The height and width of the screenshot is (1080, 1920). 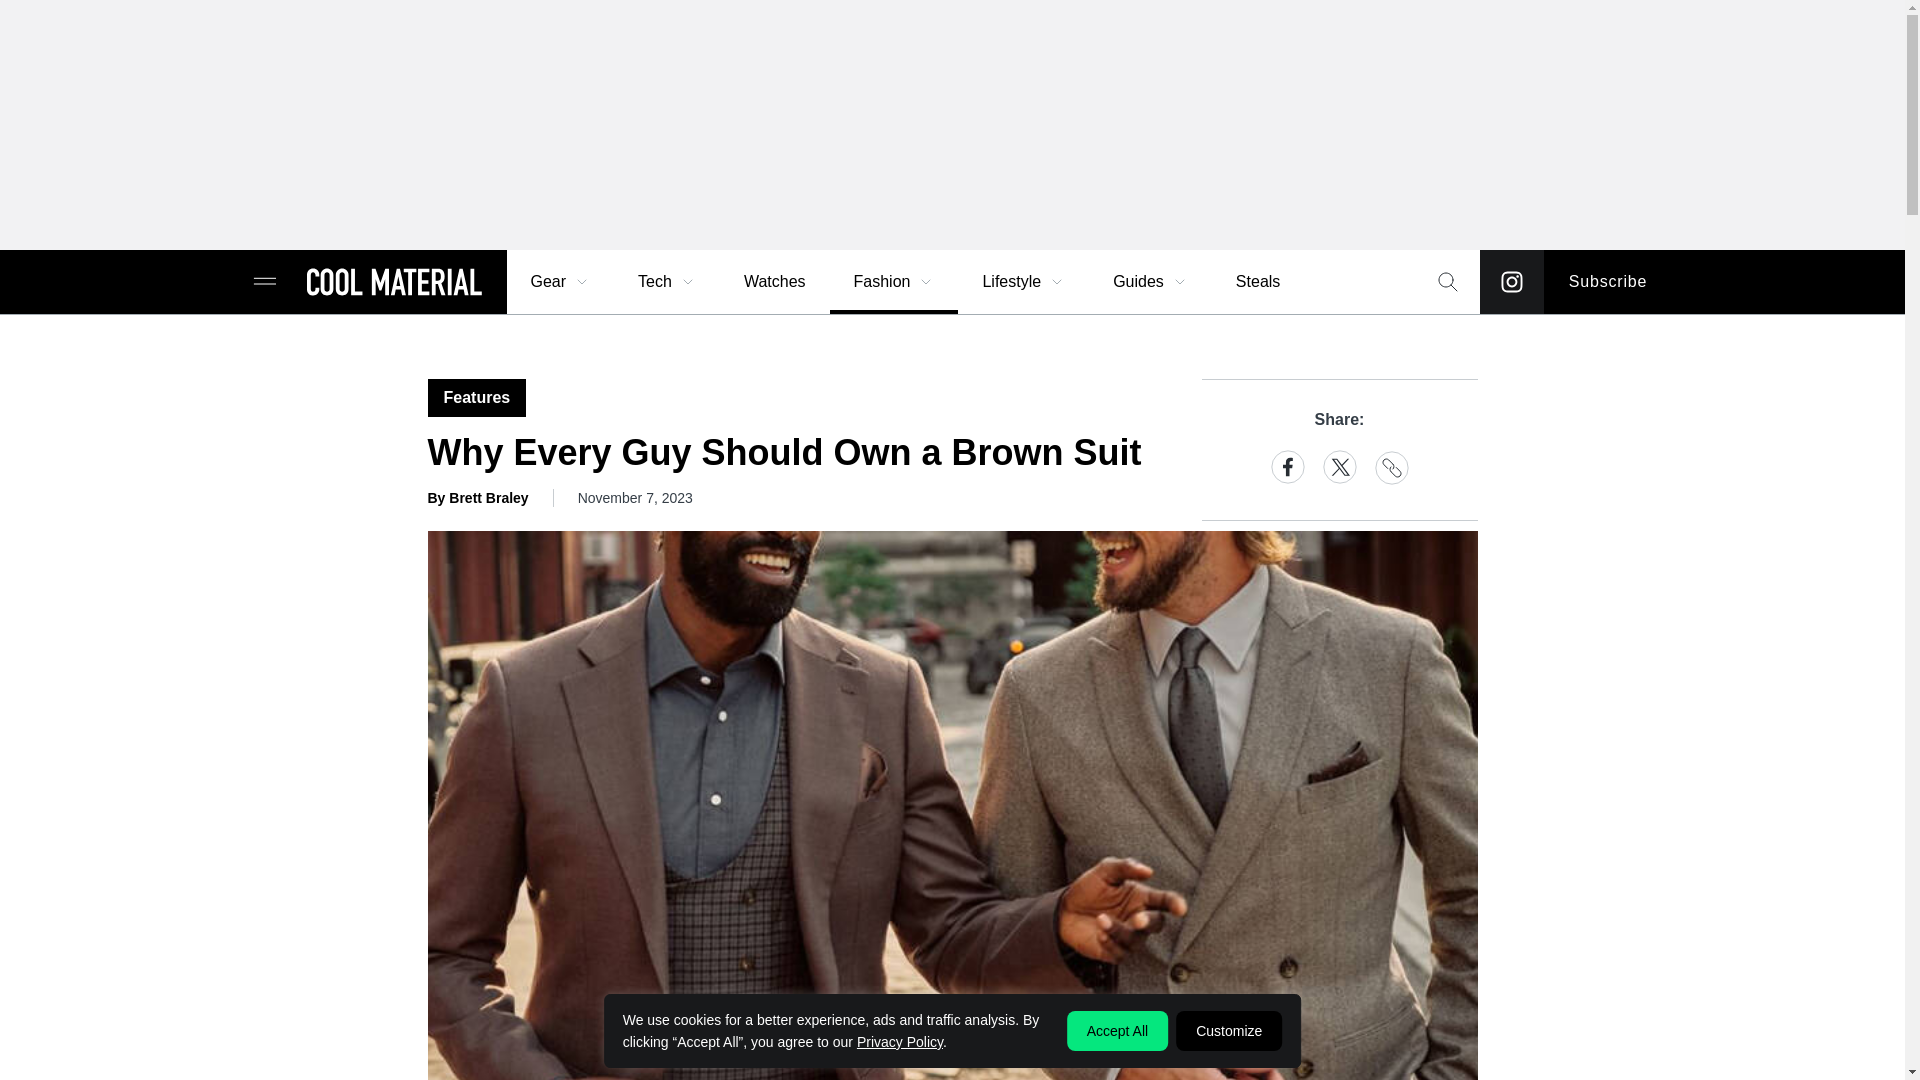 What do you see at coordinates (899, 1041) in the screenshot?
I see `Privacy Policy` at bounding box center [899, 1041].